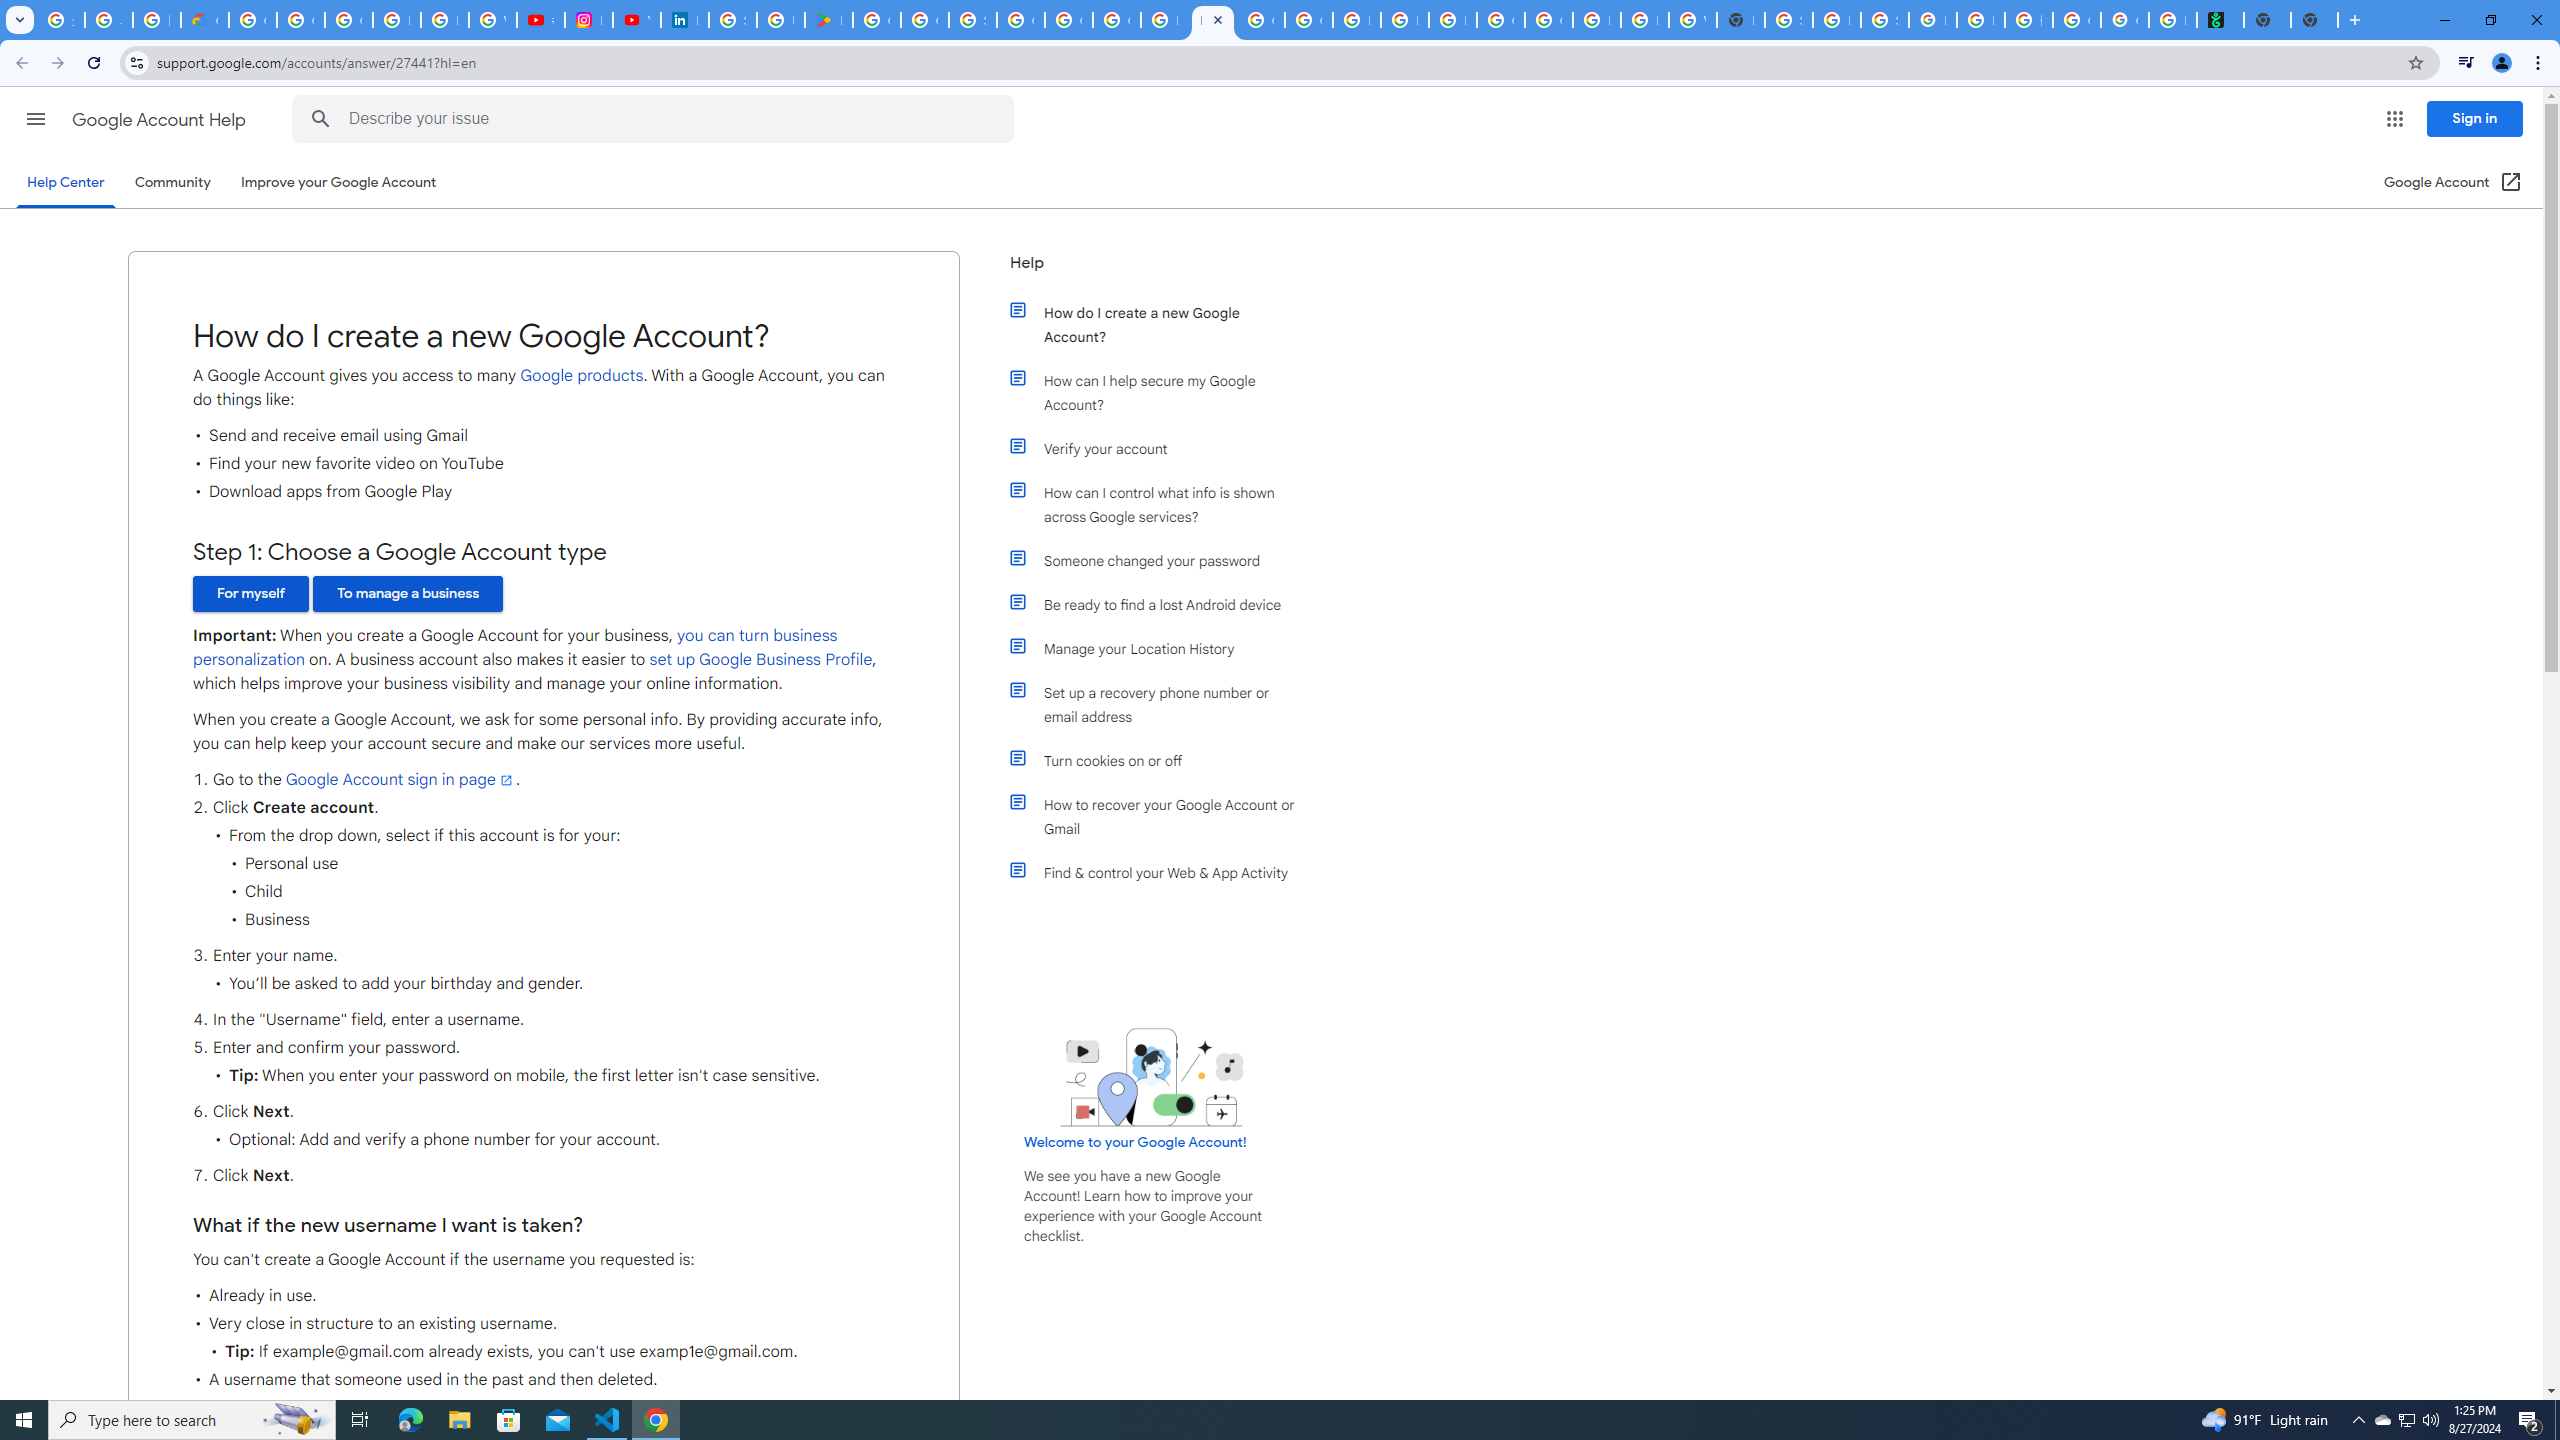 This screenshot has height=1440, width=2560. What do you see at coordinates (1163, 604) in the screenshot?
I see `Be ready to find a lost Android device` at bounding box center [1163, 604].